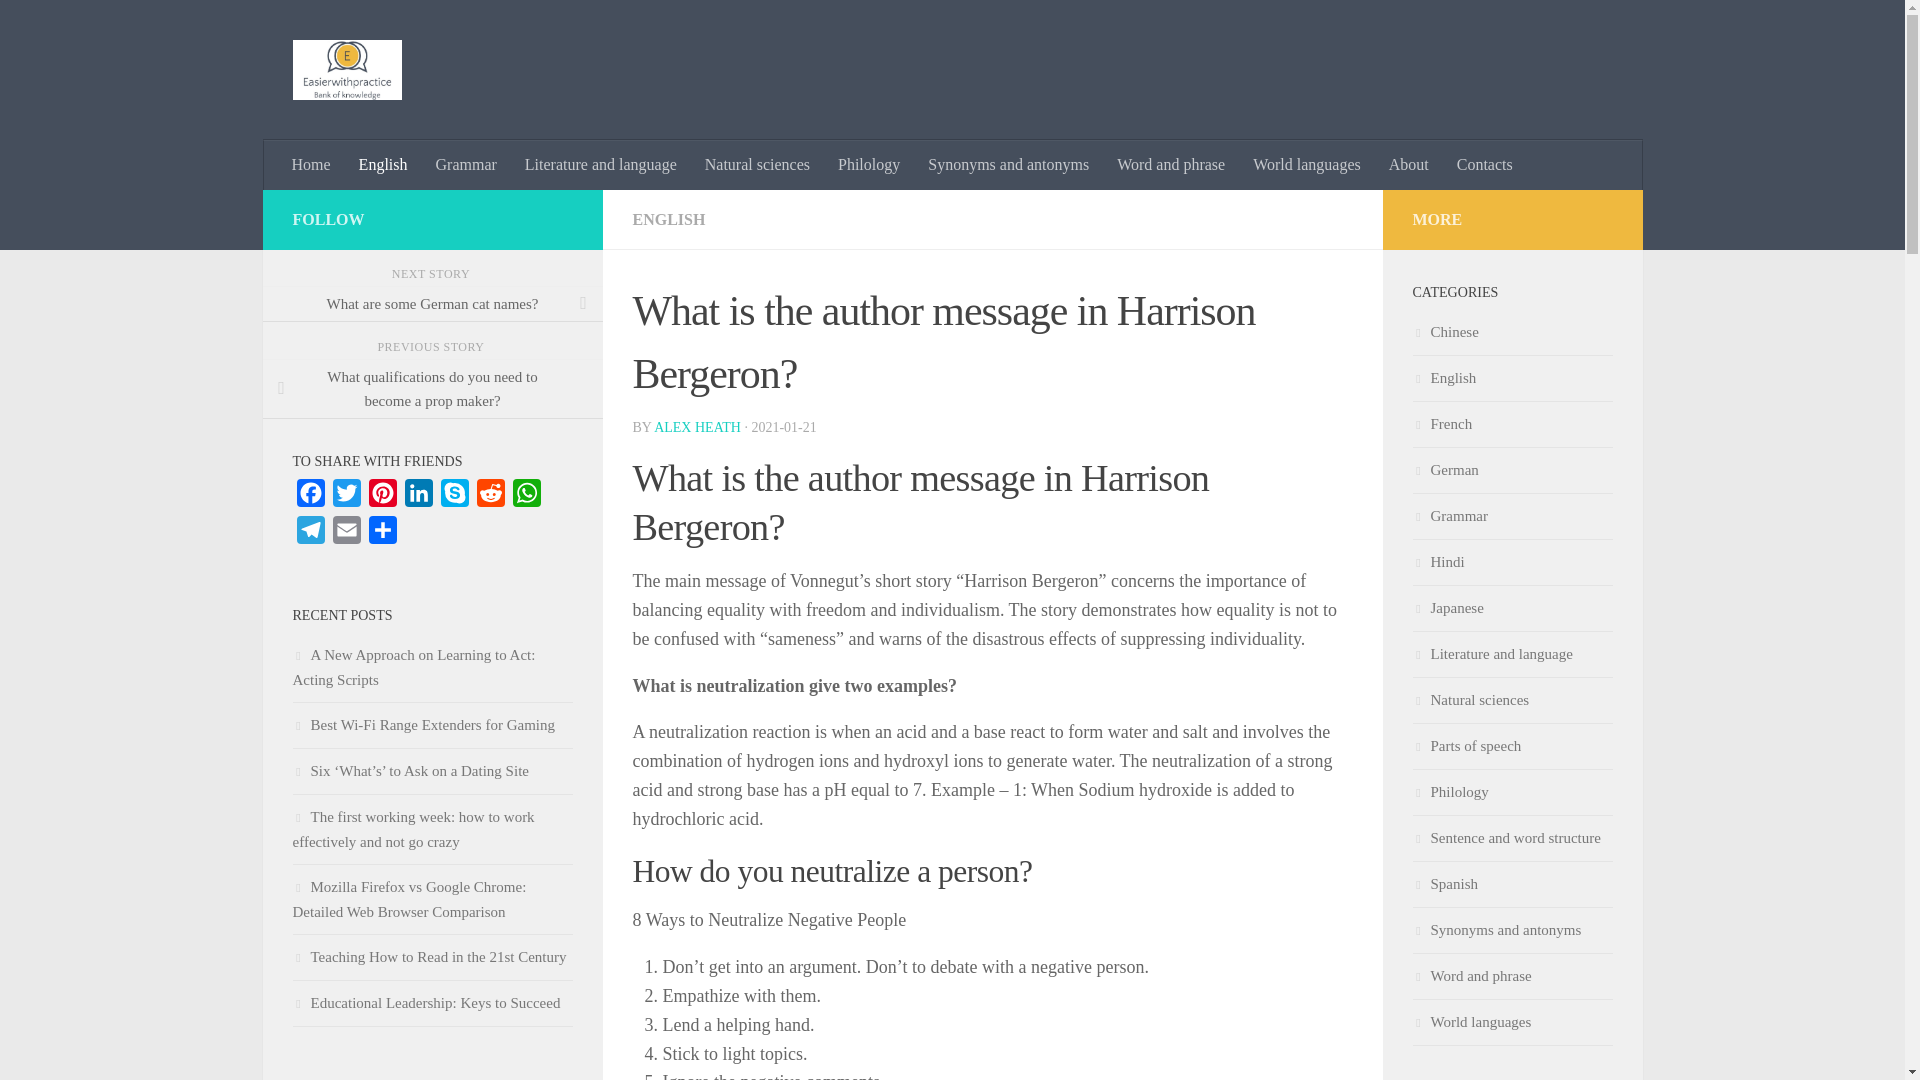 Image resolution: width=1920 pixels, height=1080 pixels. I want to click on World languages, so click(1306, 165).